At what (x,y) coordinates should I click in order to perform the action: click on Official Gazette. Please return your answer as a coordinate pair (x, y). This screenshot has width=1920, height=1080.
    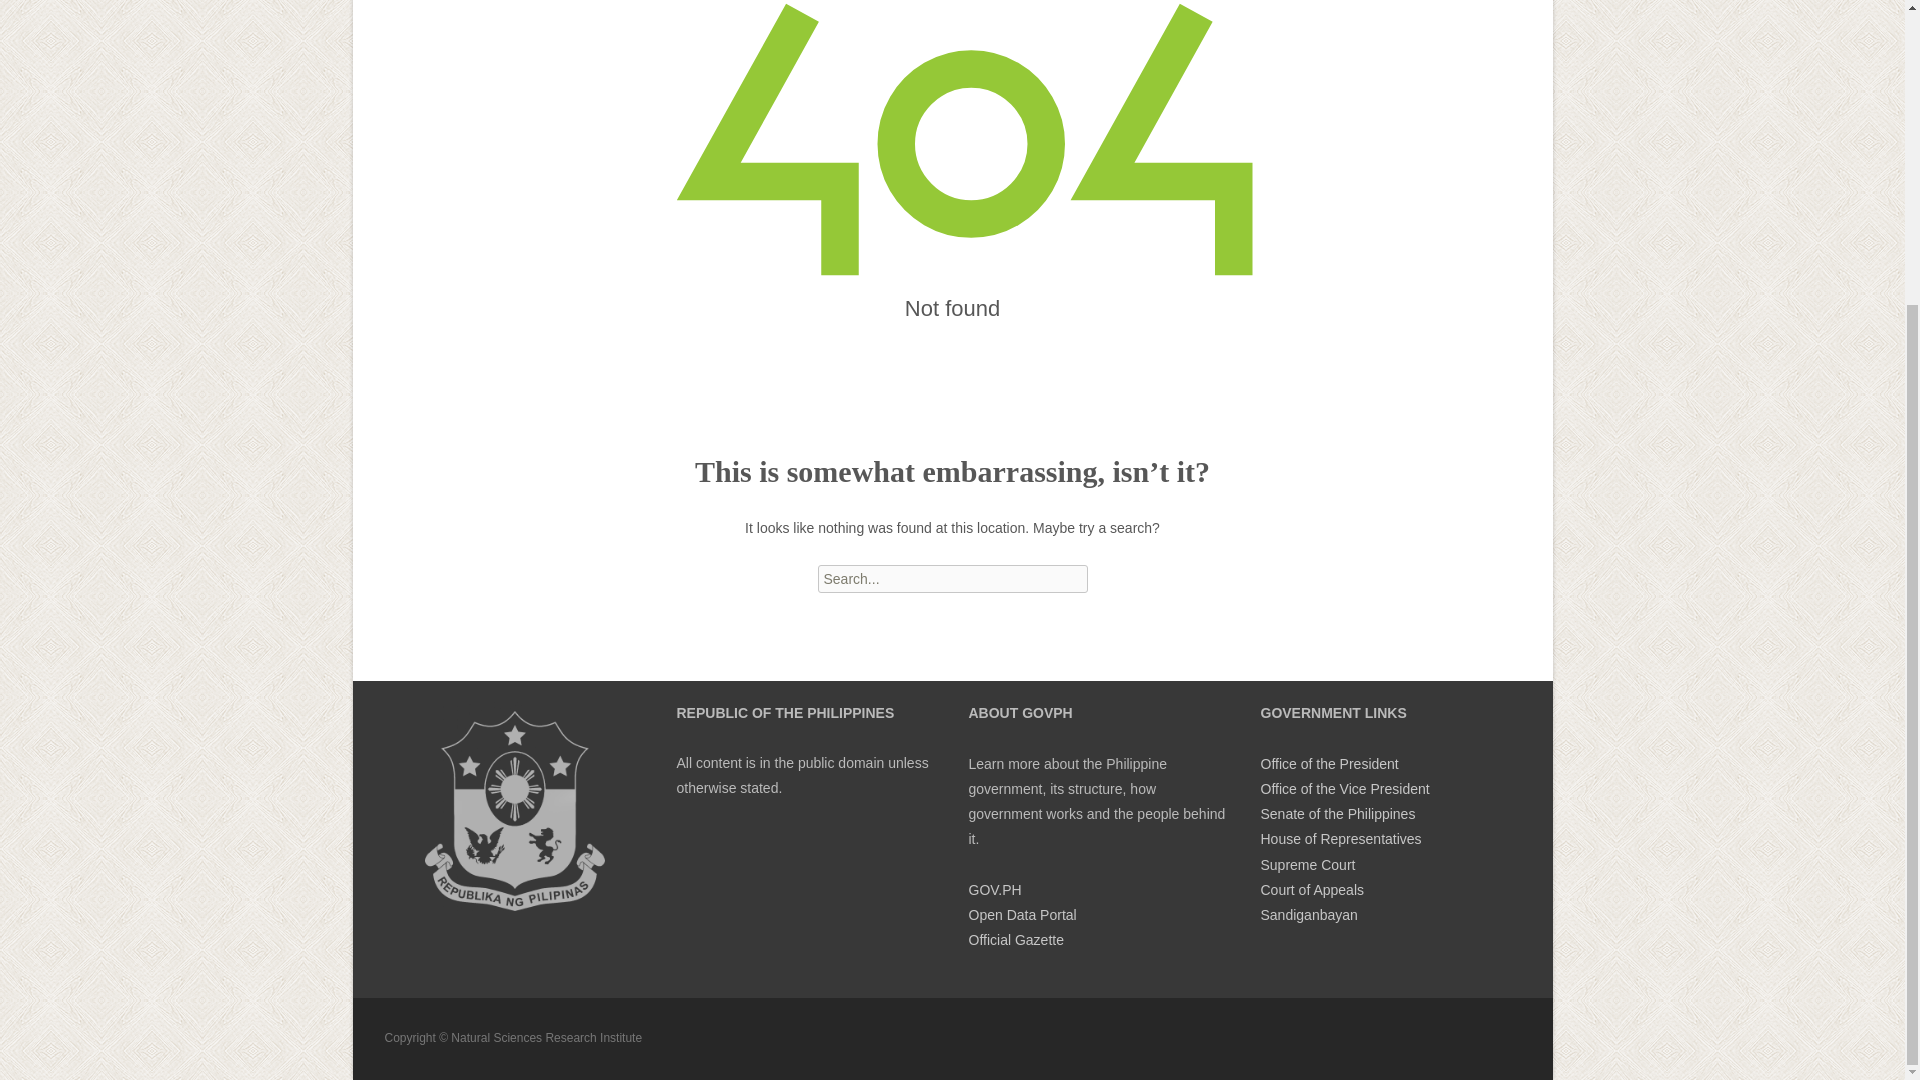
    Looking at the image, I should click on (1015, 940).